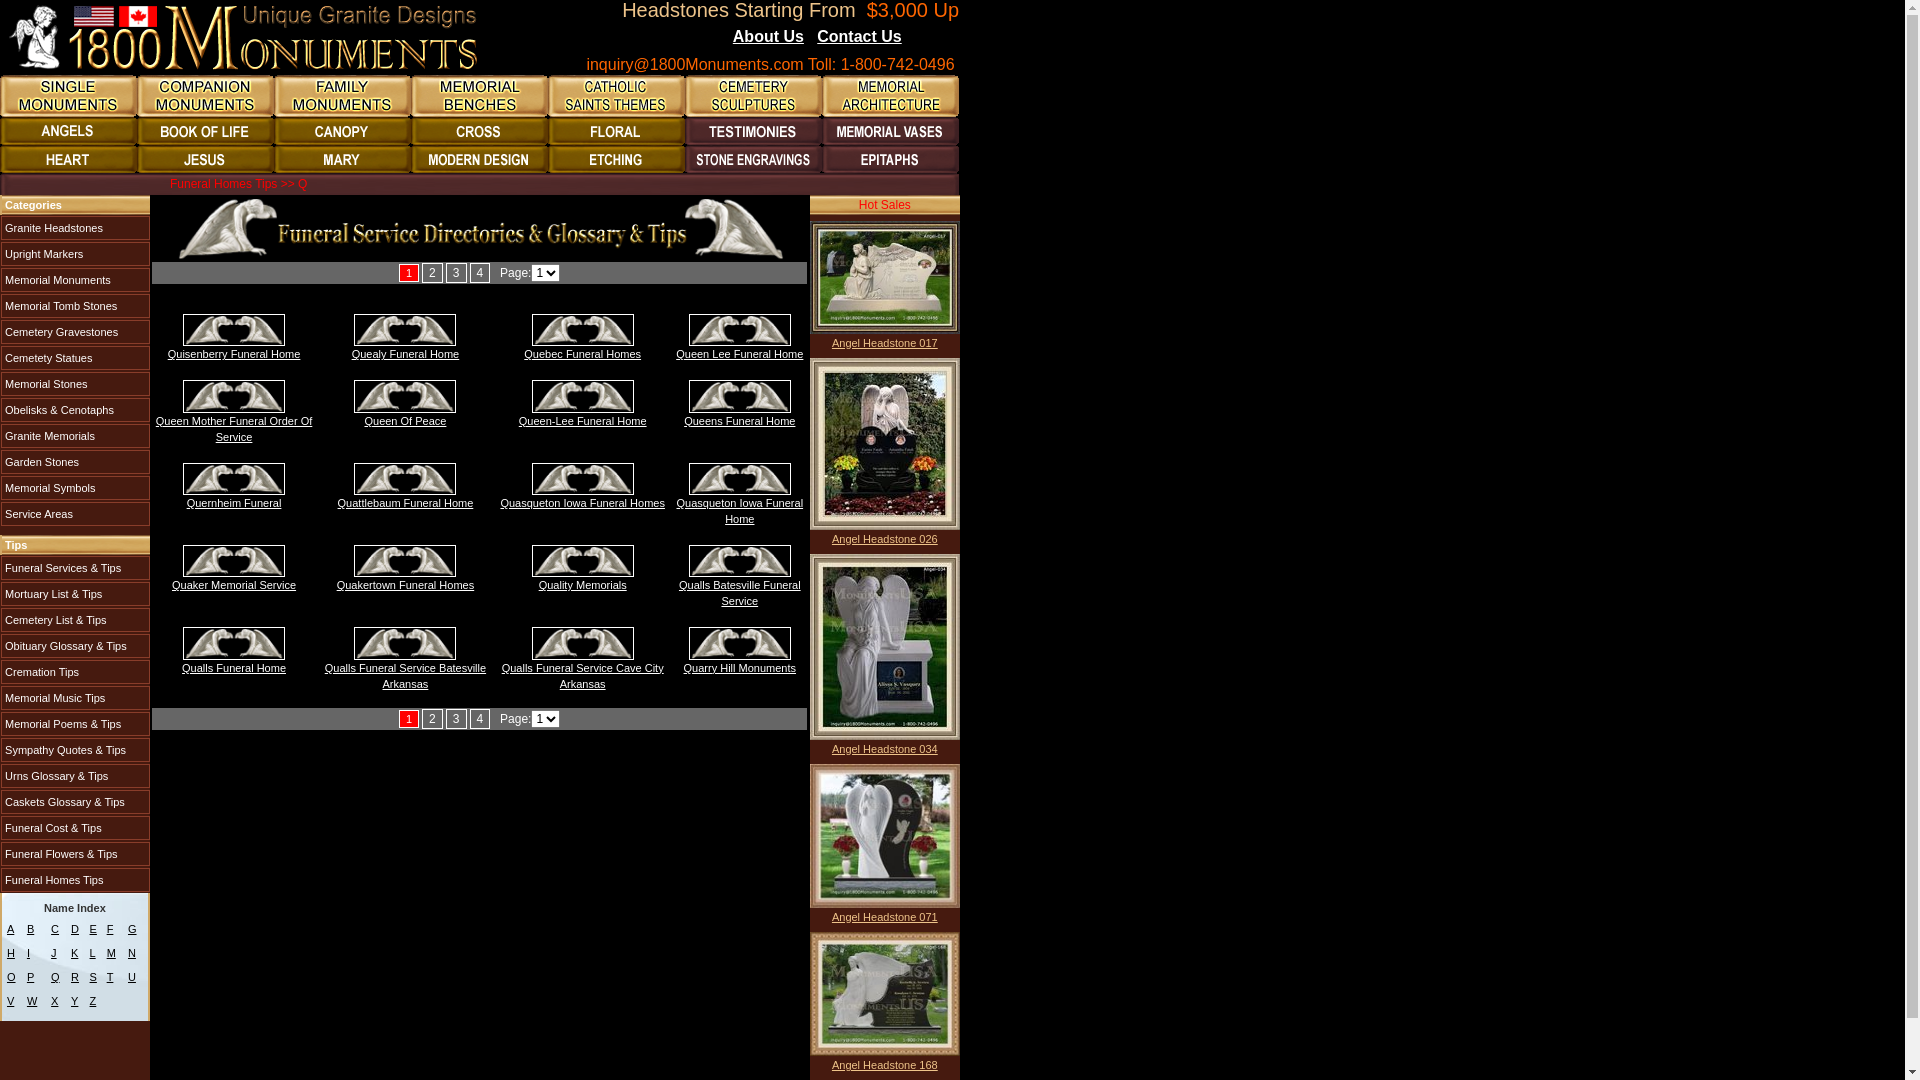 The image size is (1920, 1080). I want to click on  Funeral Flowers & Tips, so click(76, 854).